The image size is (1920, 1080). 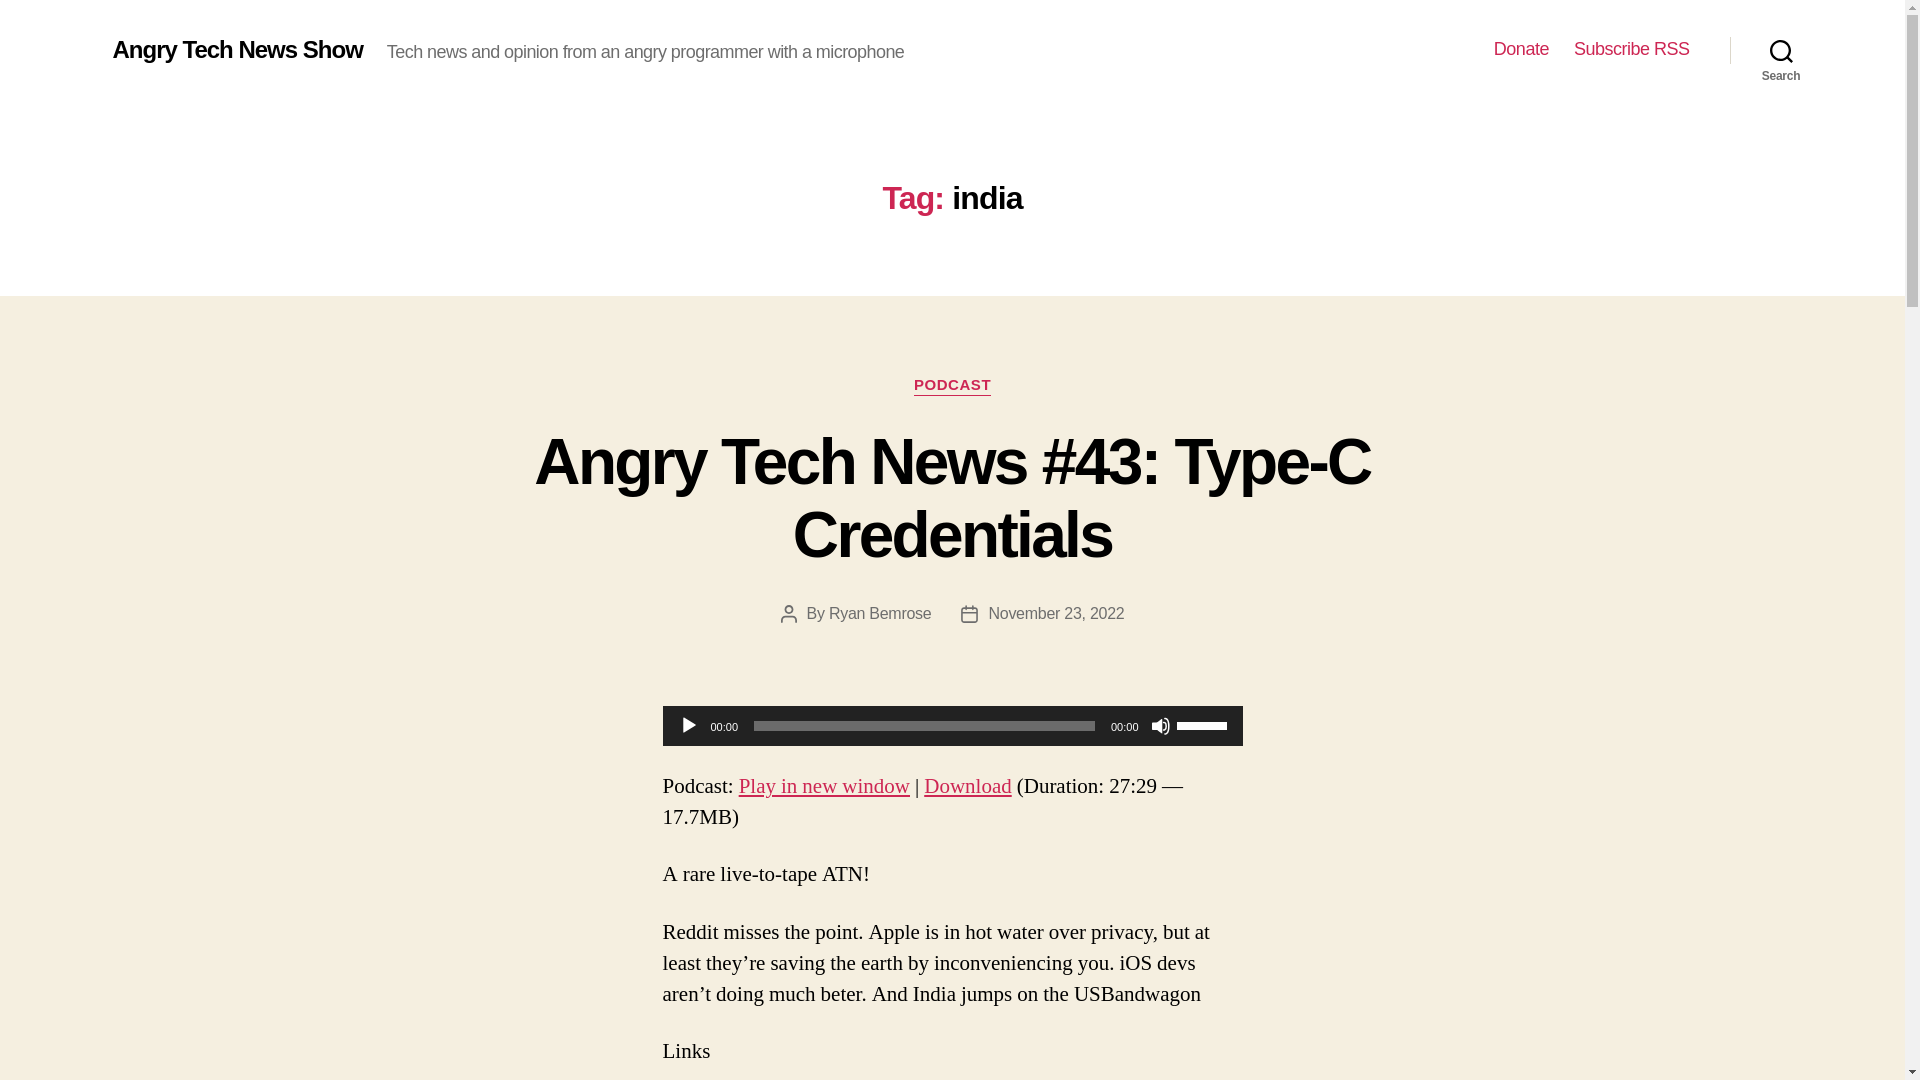 What do you see at coordinates (880, 613) in the screenshot?
I see `Ryan Bemrose` at bounding box center [880, 613].